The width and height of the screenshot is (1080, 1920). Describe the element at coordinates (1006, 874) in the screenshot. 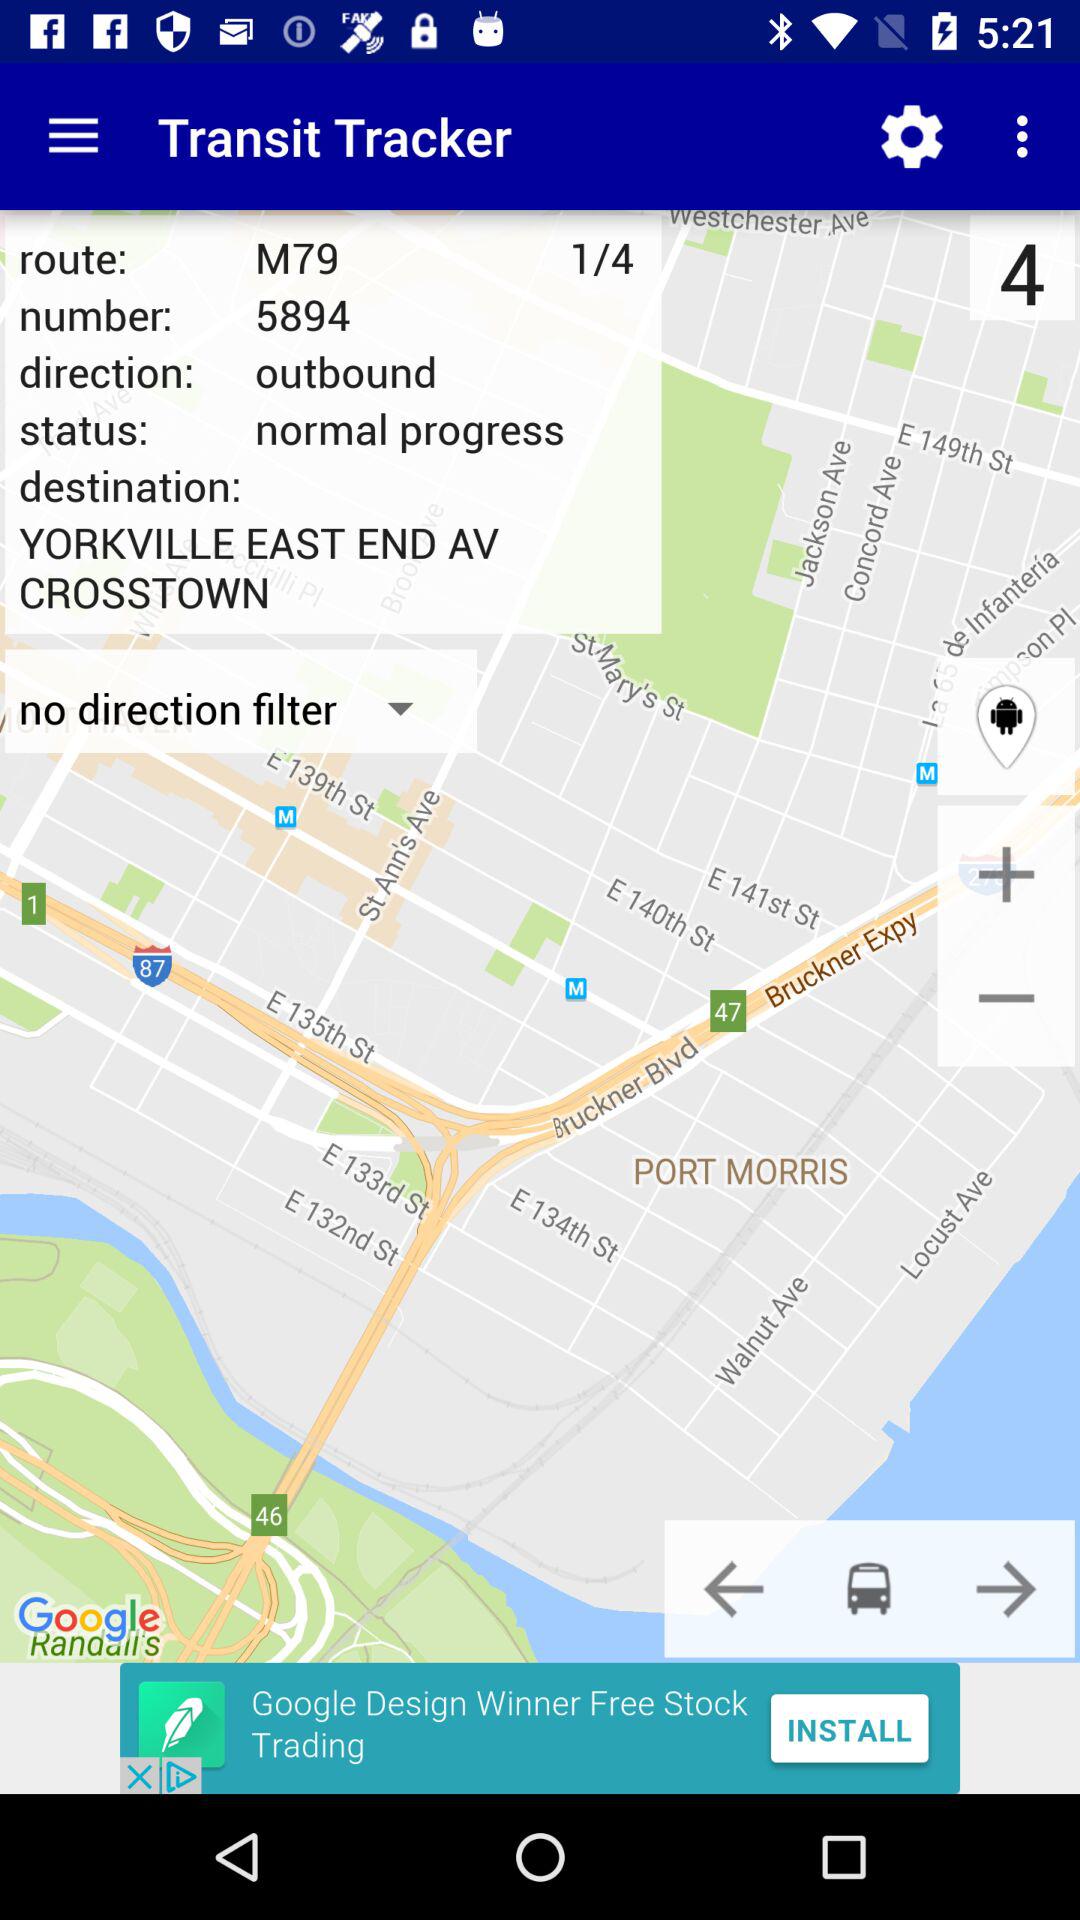

I see `zoom in` at that location.